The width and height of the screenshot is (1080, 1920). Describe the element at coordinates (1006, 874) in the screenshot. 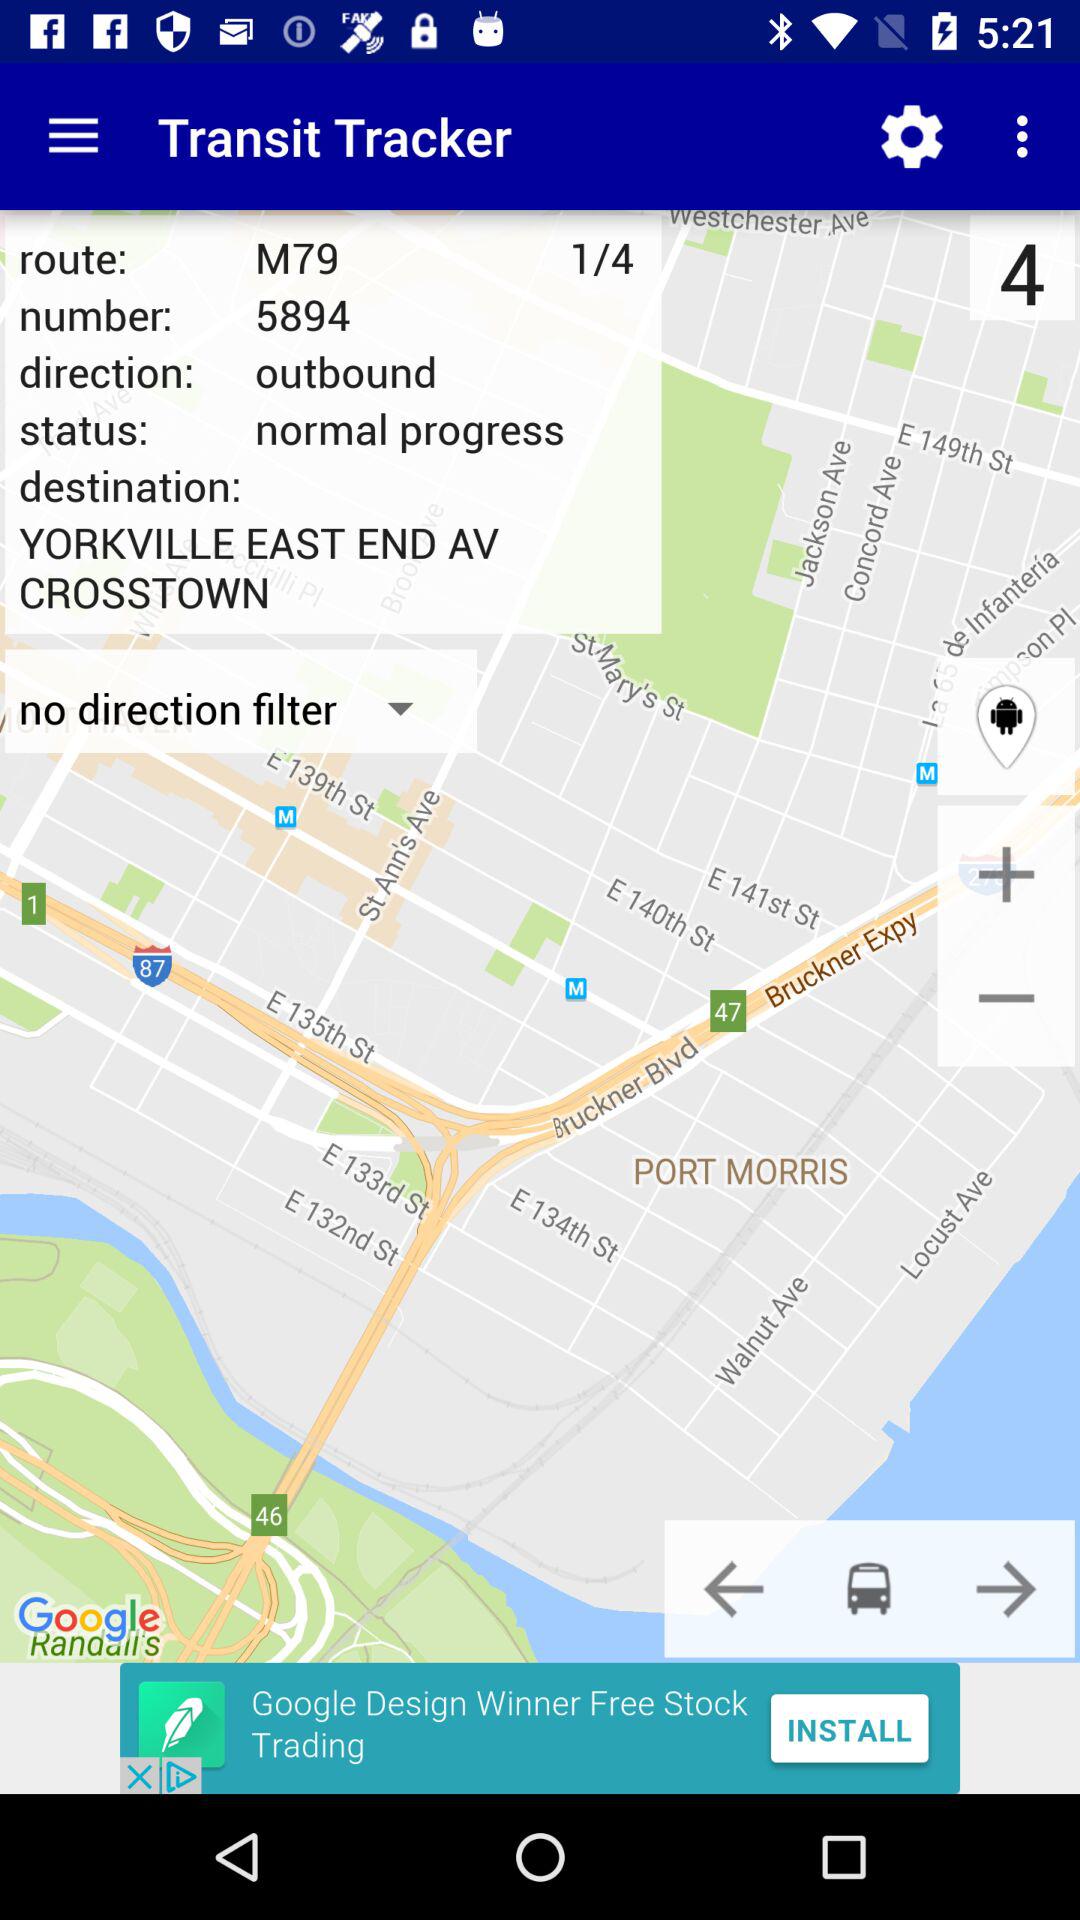

I see `zoom in` at that location.